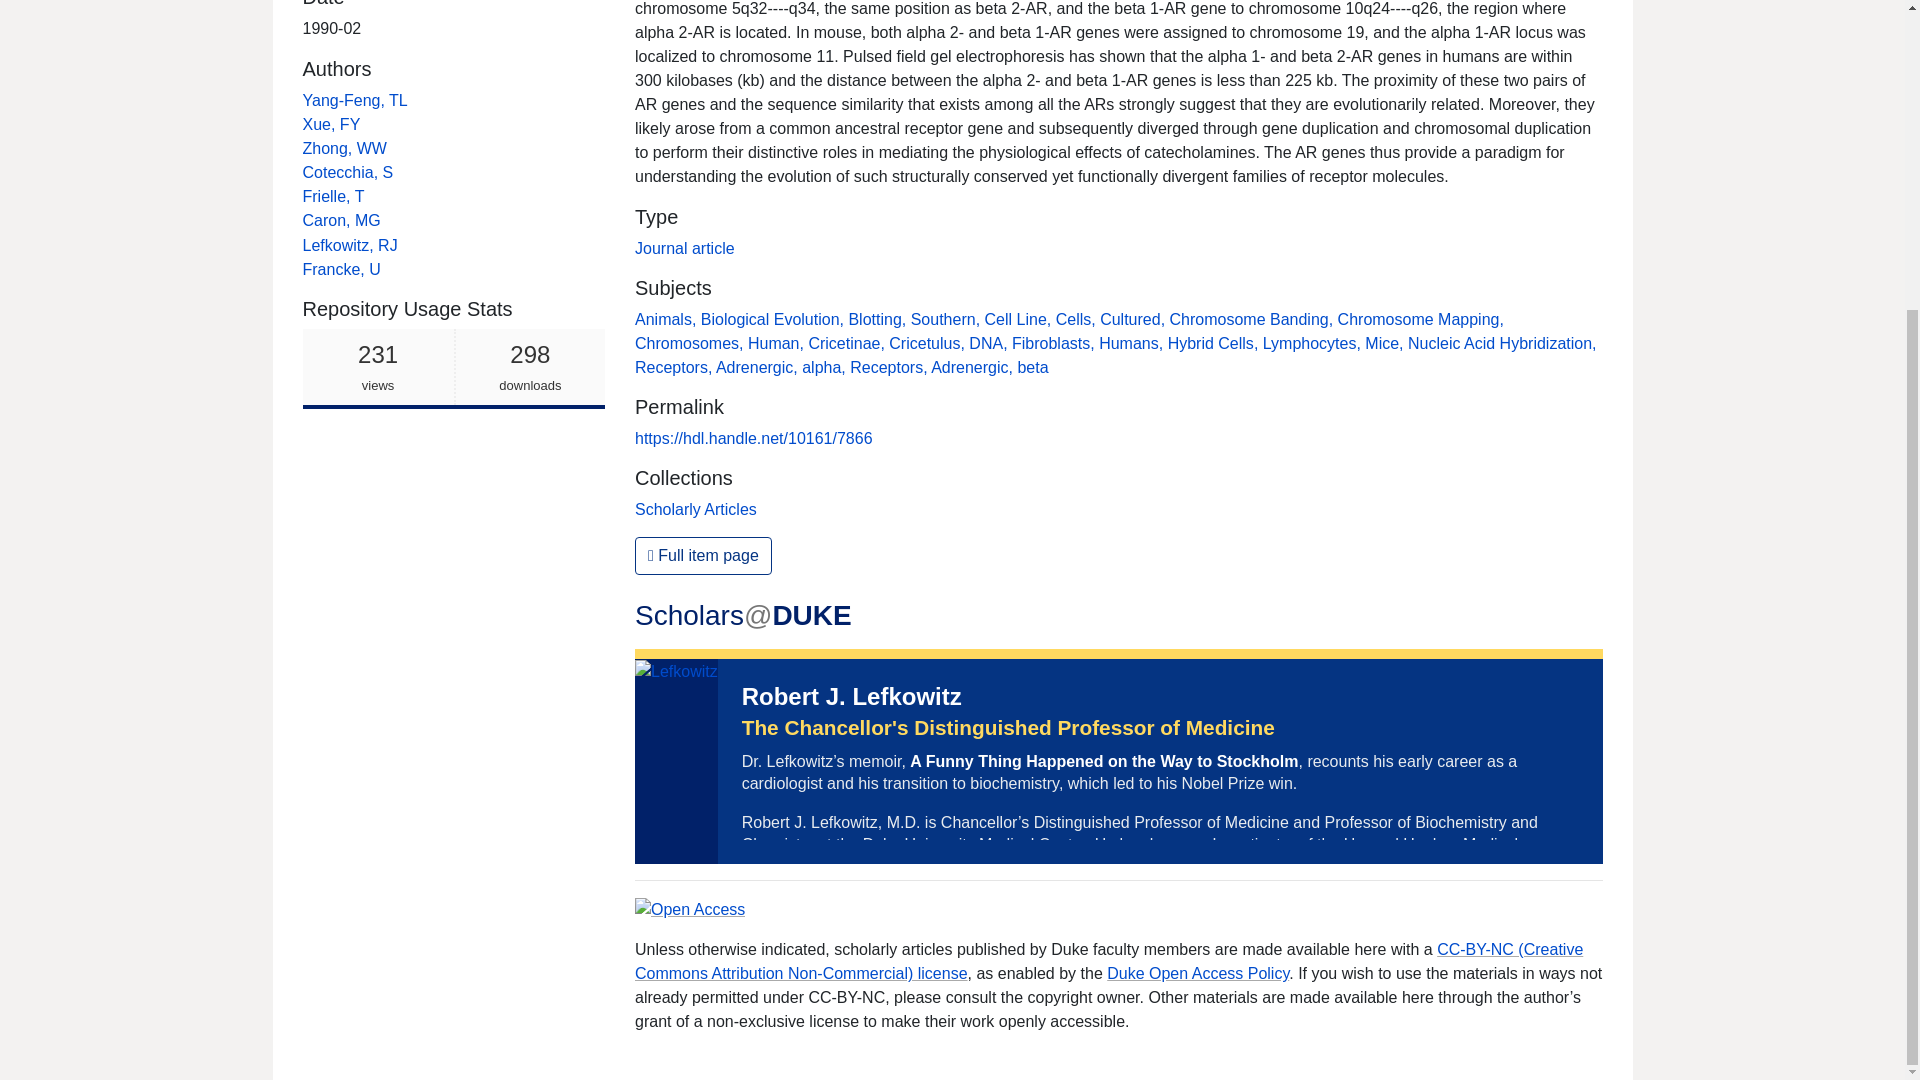 This screenshot has width=1920, height=1080. Describe the element at coordinates (340, 269) in the screenshot. I see `Francke, U` at that location.